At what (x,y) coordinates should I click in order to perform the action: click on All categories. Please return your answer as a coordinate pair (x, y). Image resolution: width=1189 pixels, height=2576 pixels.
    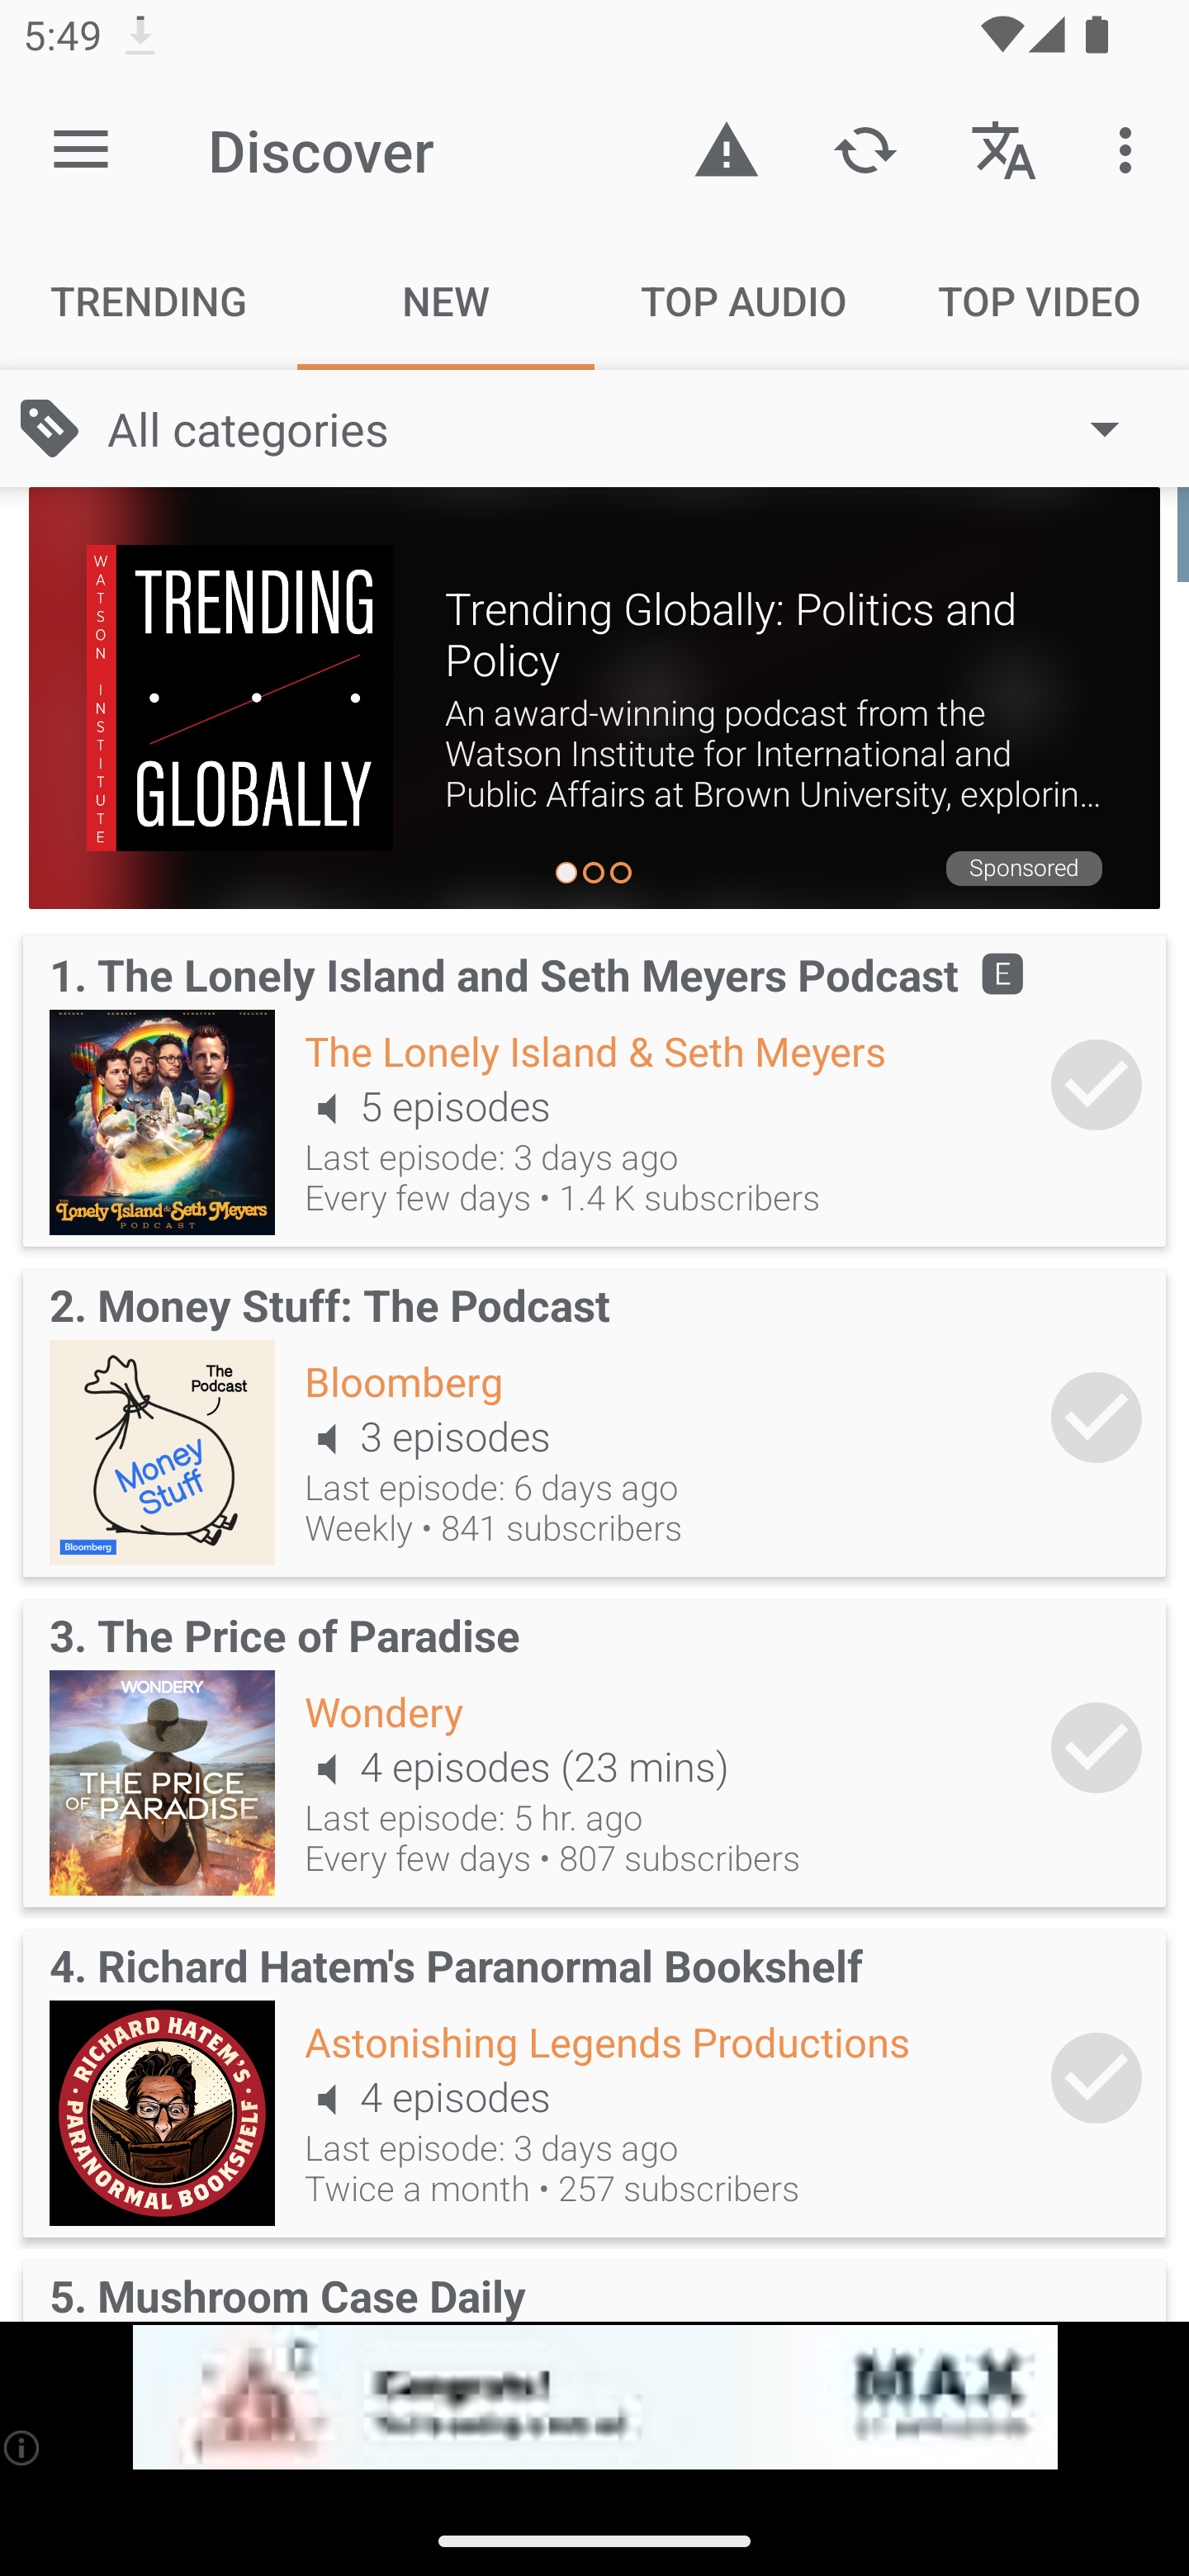
    Looking at the image, I should click on (629, 429).